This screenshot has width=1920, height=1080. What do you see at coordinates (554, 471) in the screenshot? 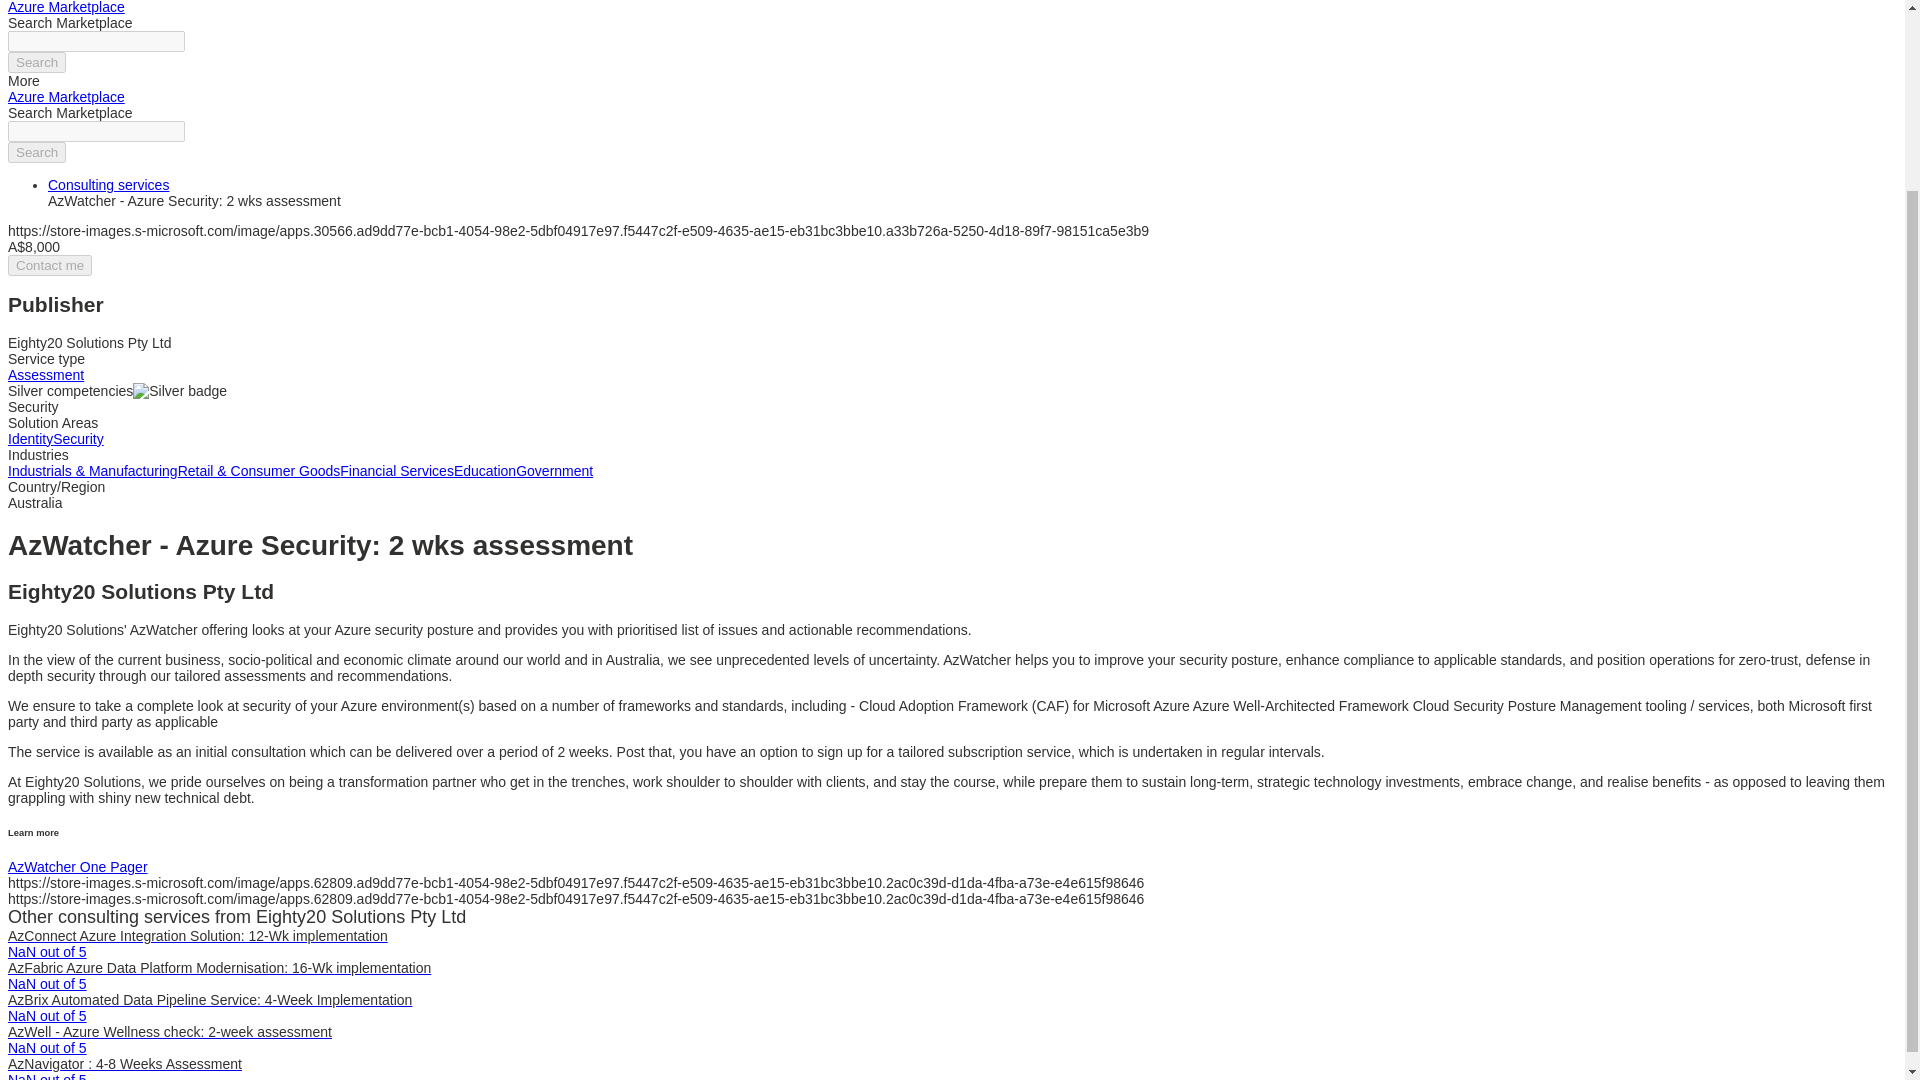
I see `Government` at bounding box center [554, 471].